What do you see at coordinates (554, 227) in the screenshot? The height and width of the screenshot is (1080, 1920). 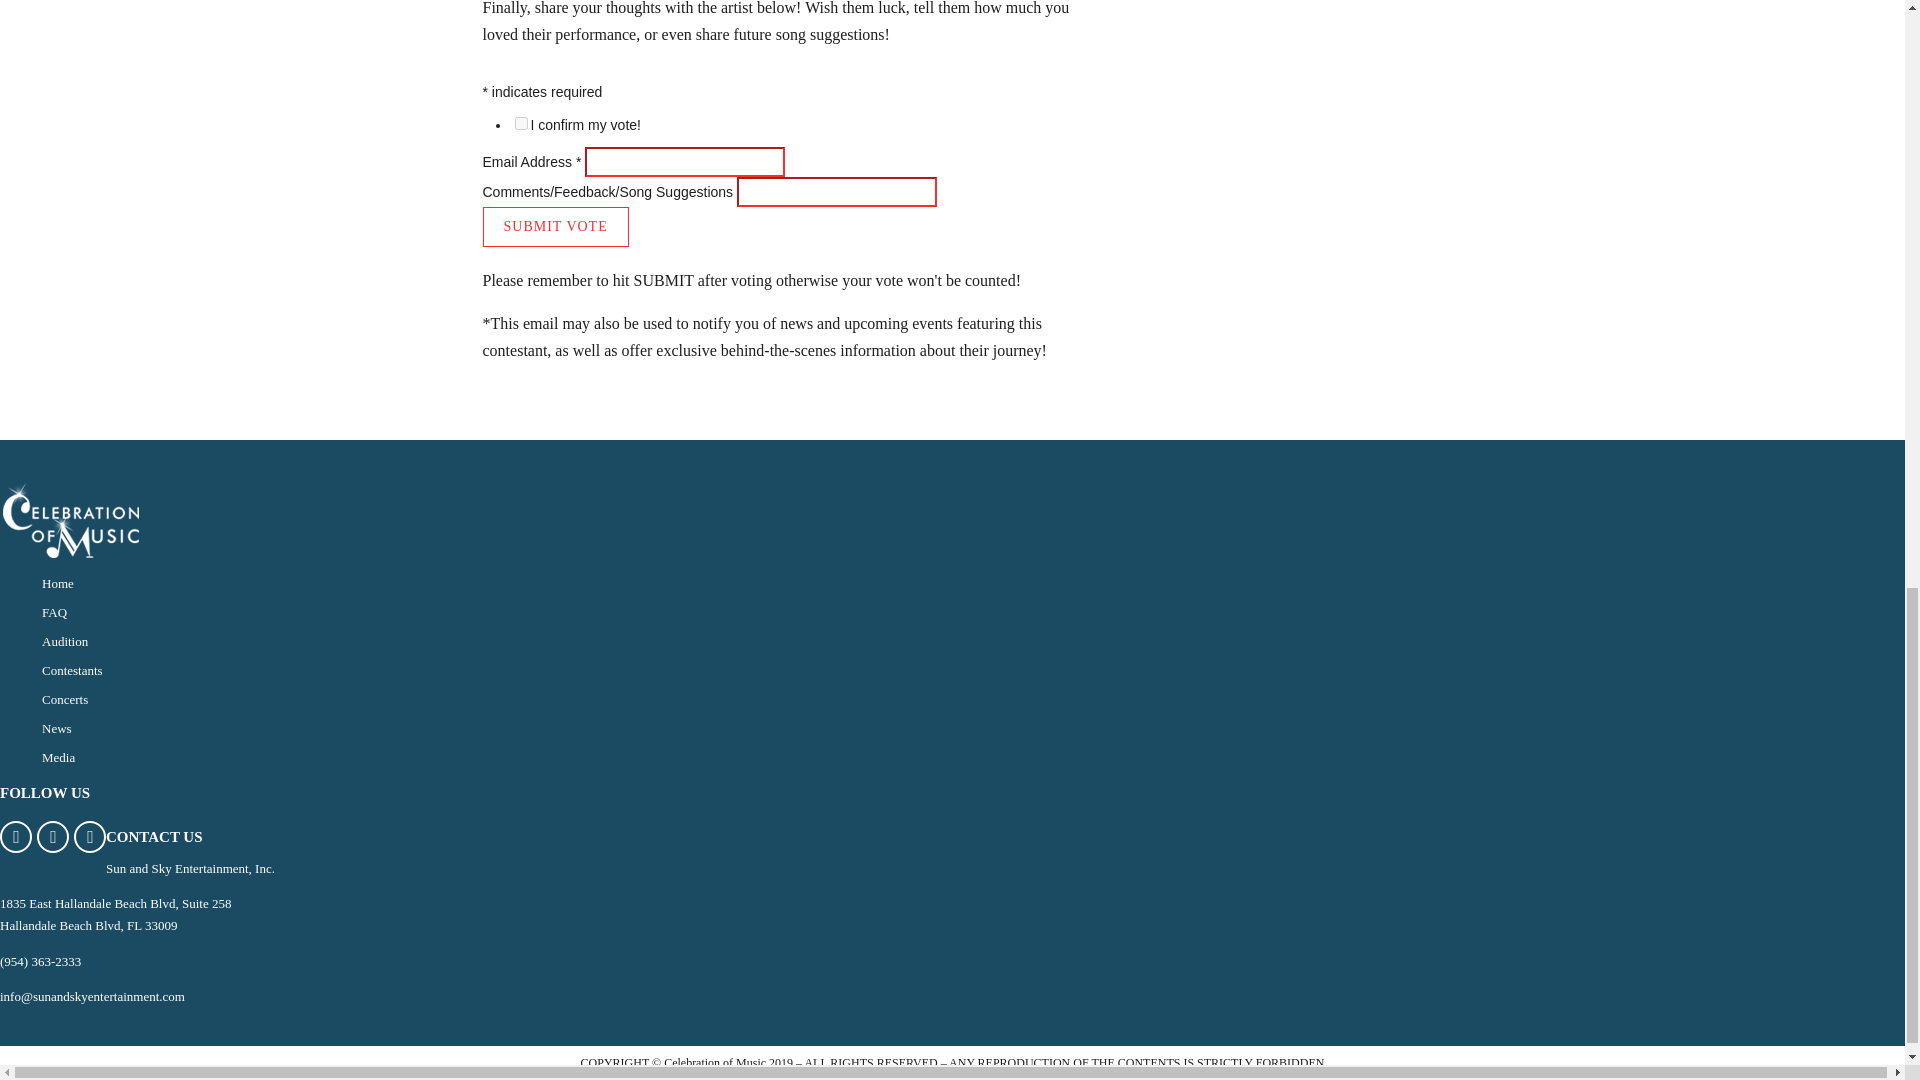 I see `Submit Vote` at bounding box center [554, 227].